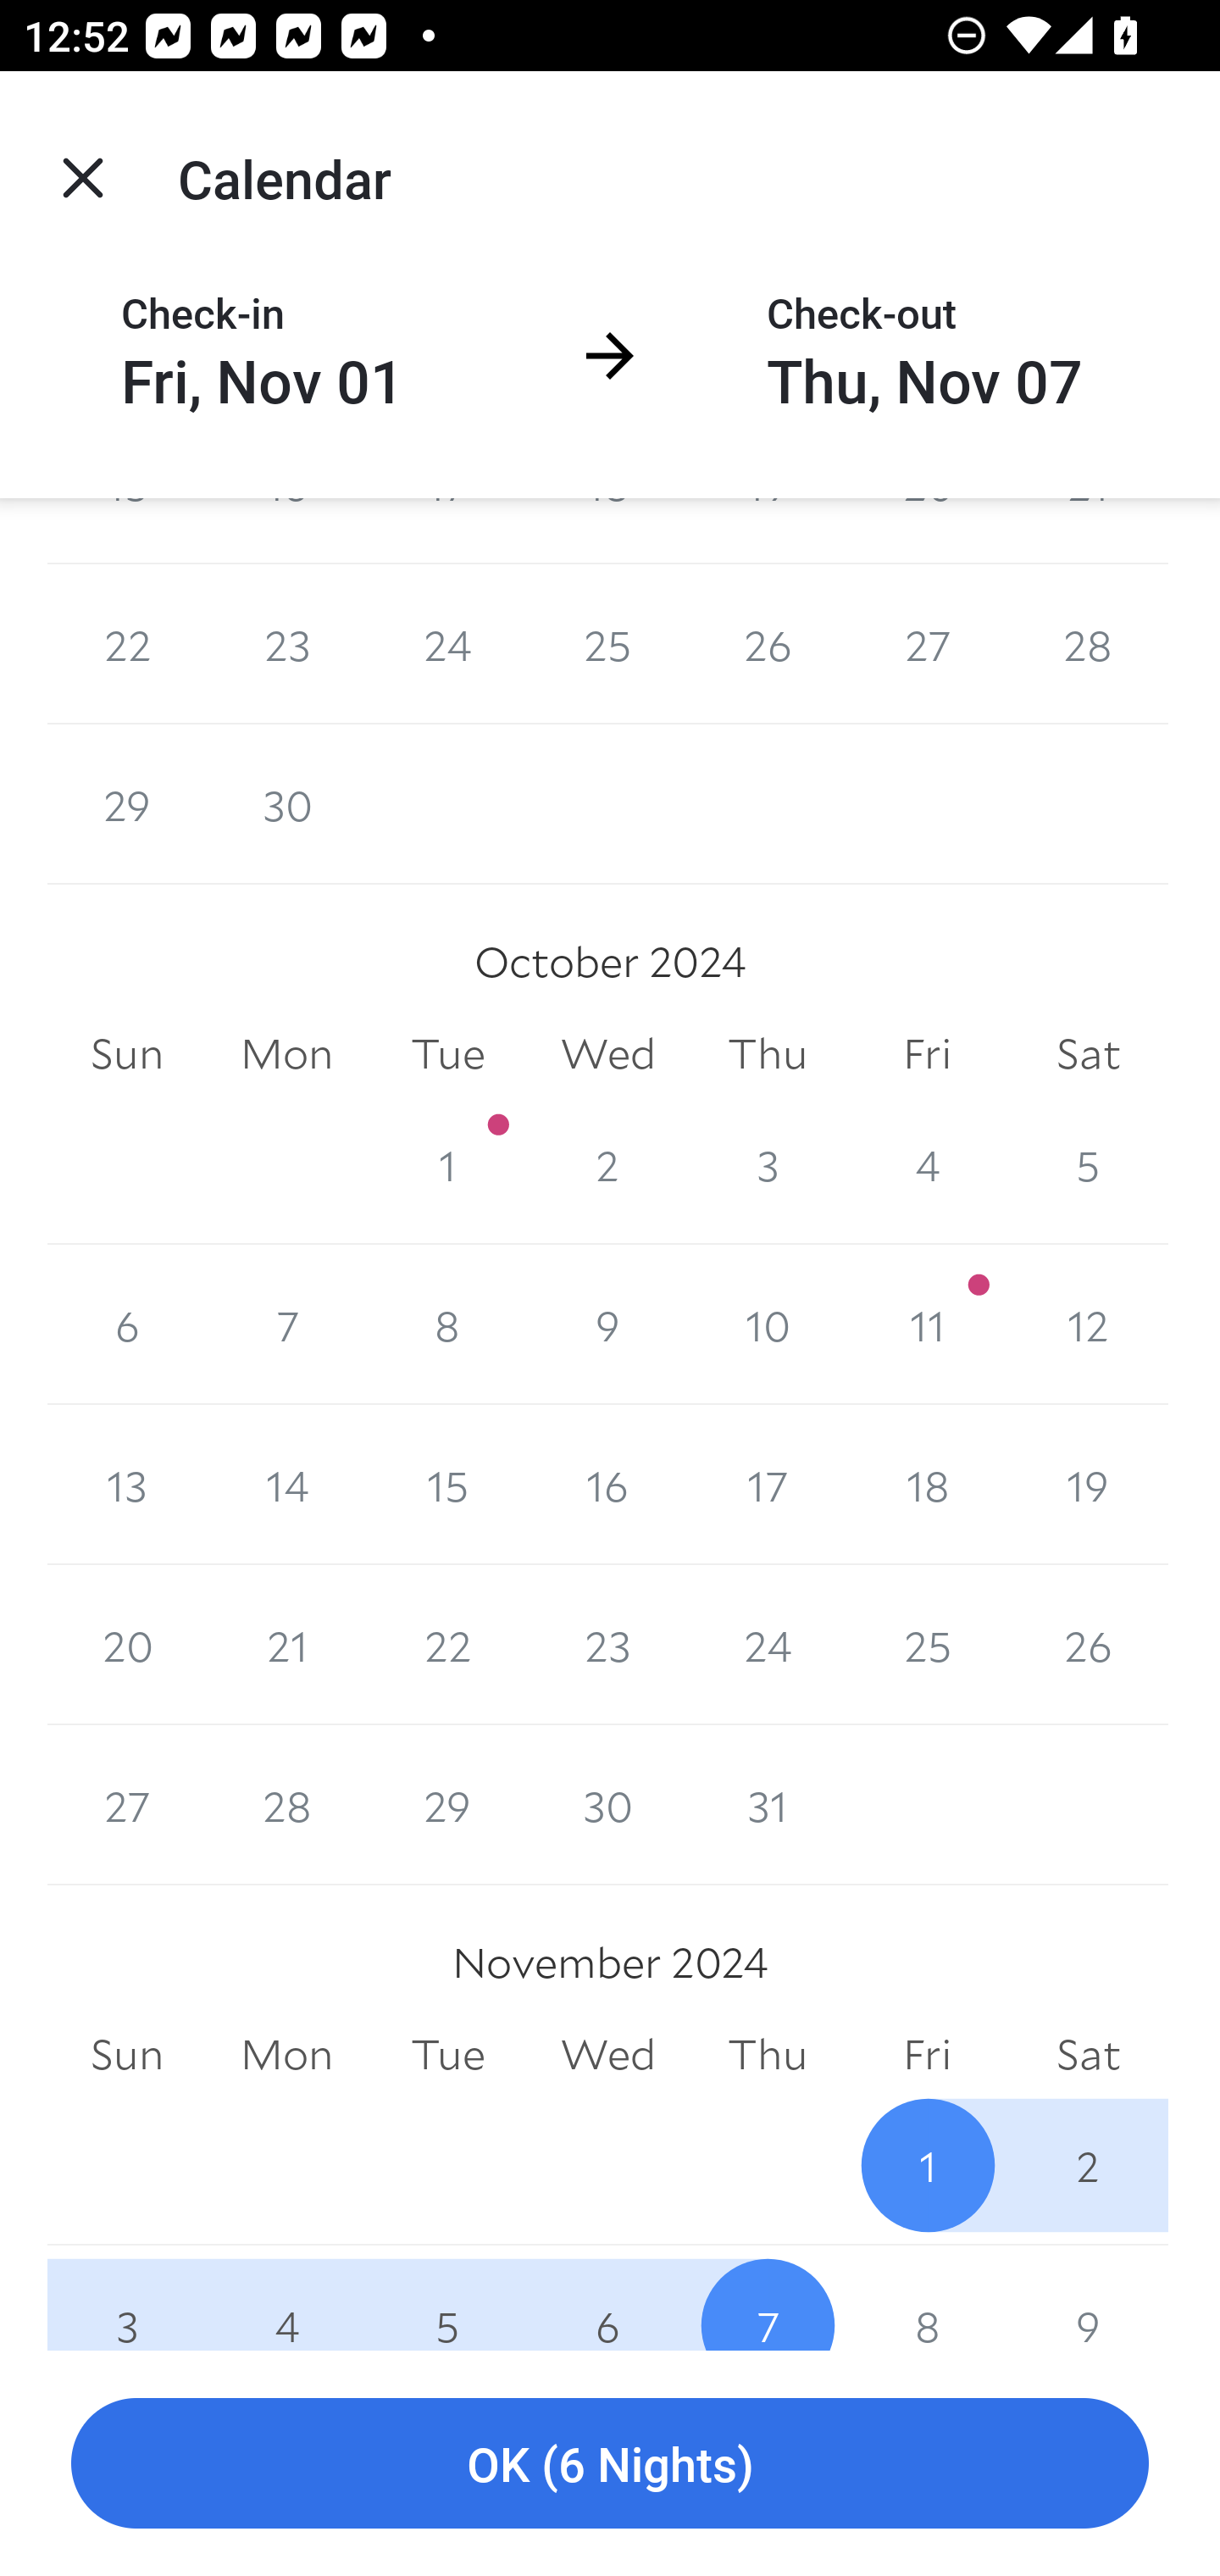 The image size is (1220, 2576). Describe the element at coordinates (286, 1324) in the screenshot. I see `7 7 October 2024` at that location.